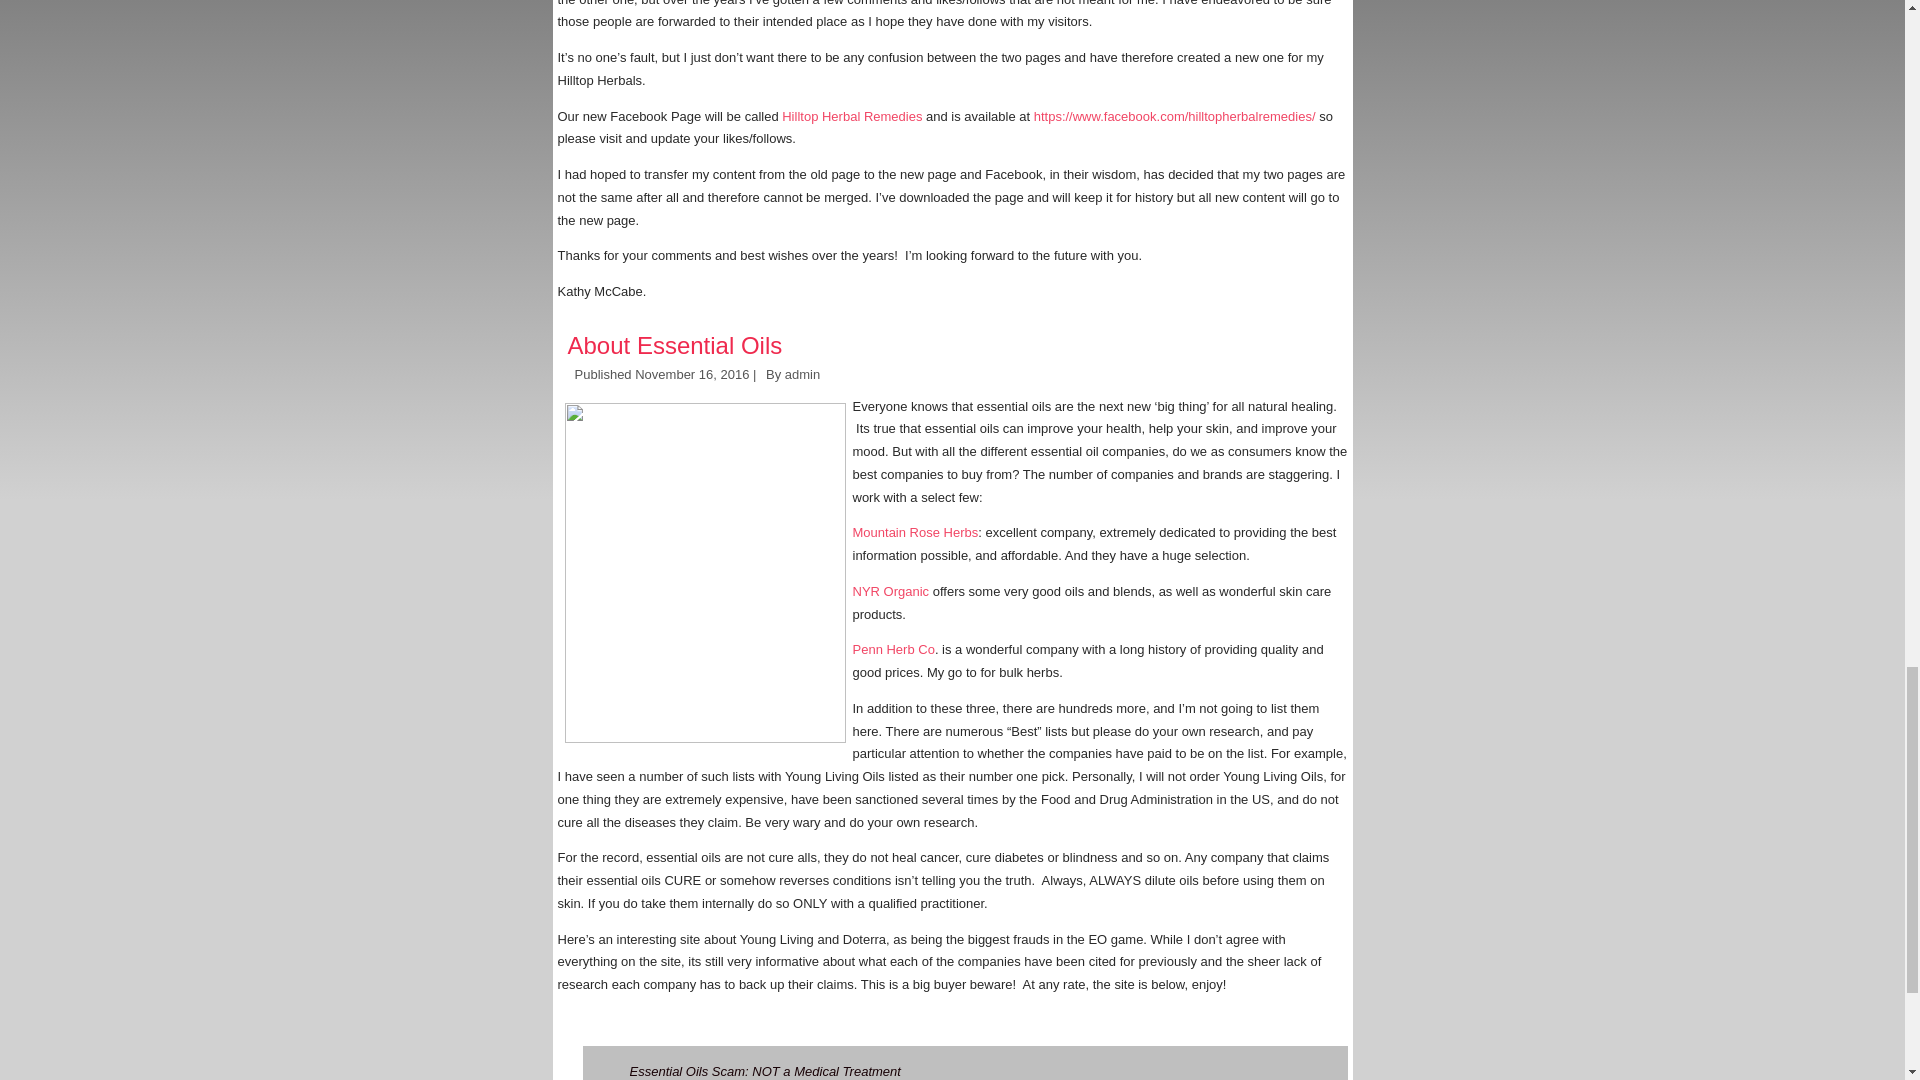 The height and width of the screenshot is (1080, 1920). Describe the element at coordinates (890, 592) in the screenshot. I see `NYR Organic` at that location.